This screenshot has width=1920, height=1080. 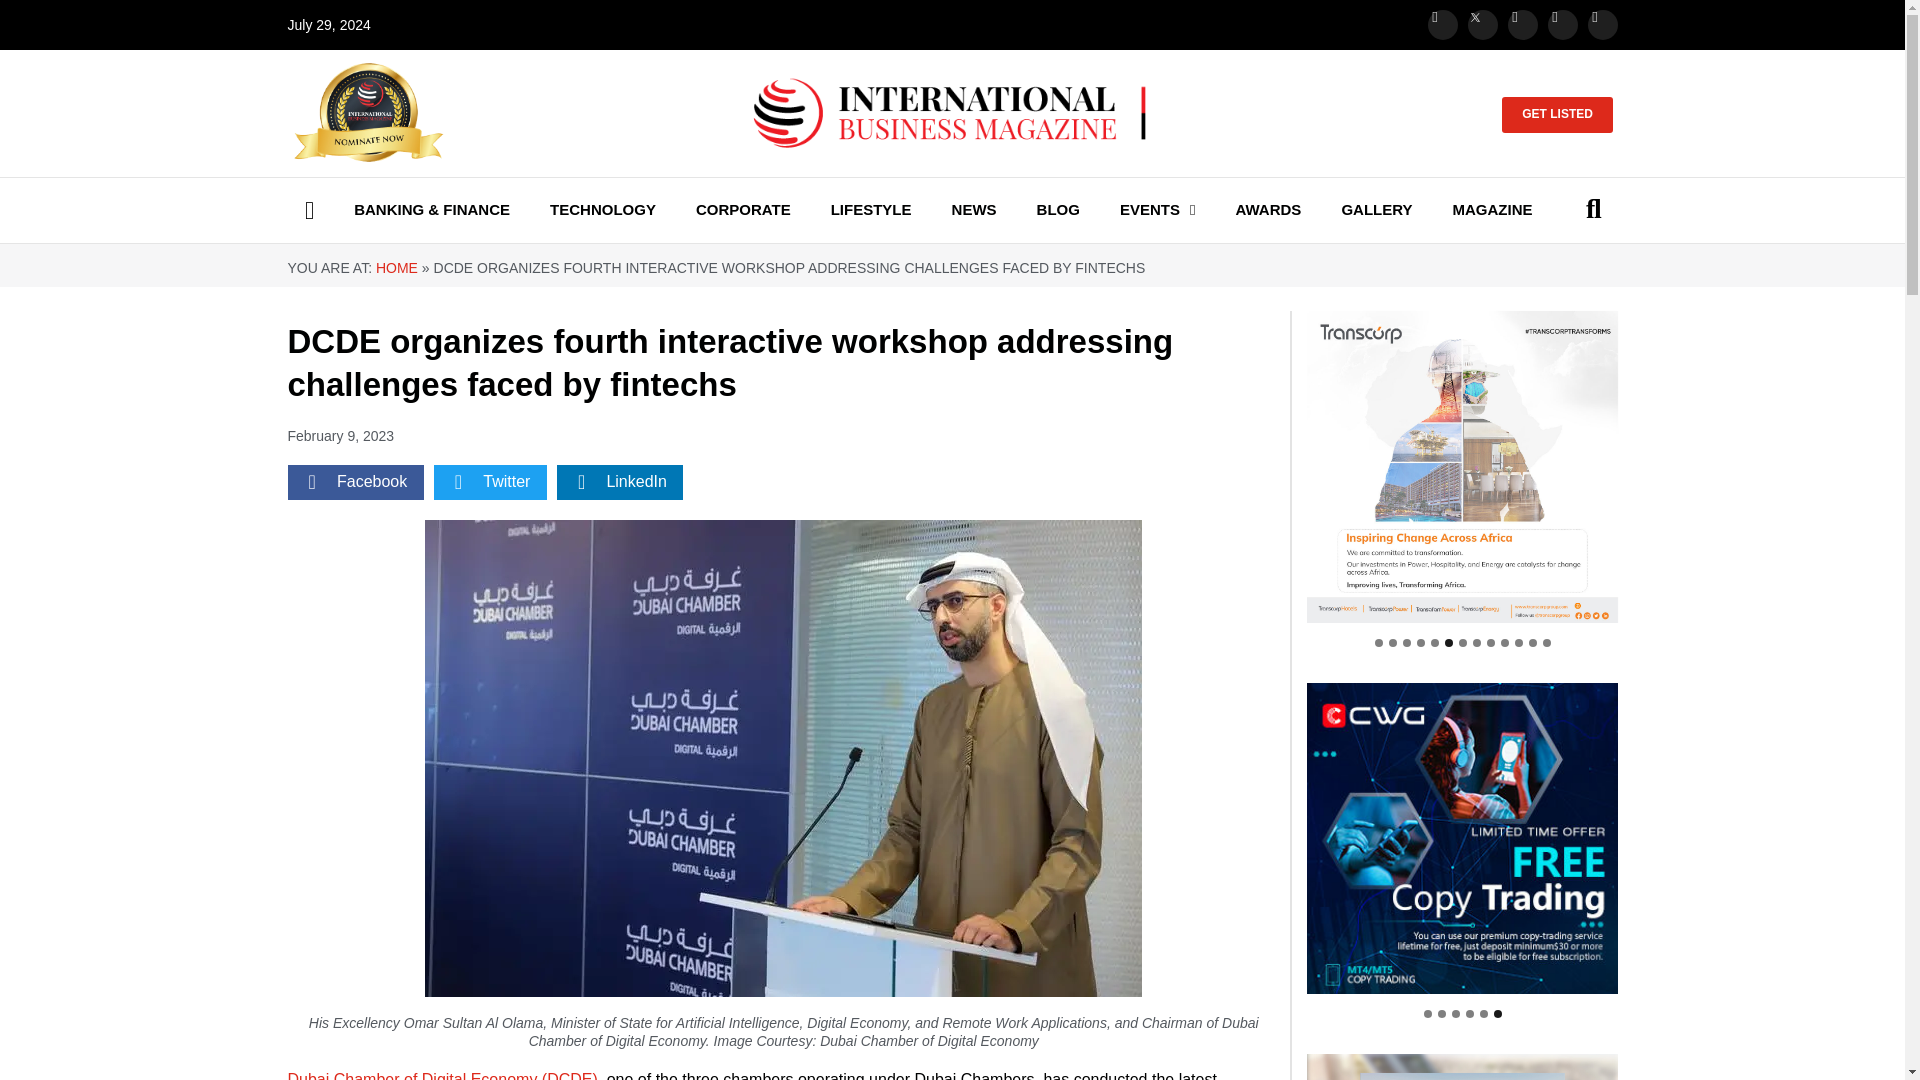 What do you see at coordinates (742, 210) in the screenshot?
I see `CORPORATE` at bounding box center [742, 210].